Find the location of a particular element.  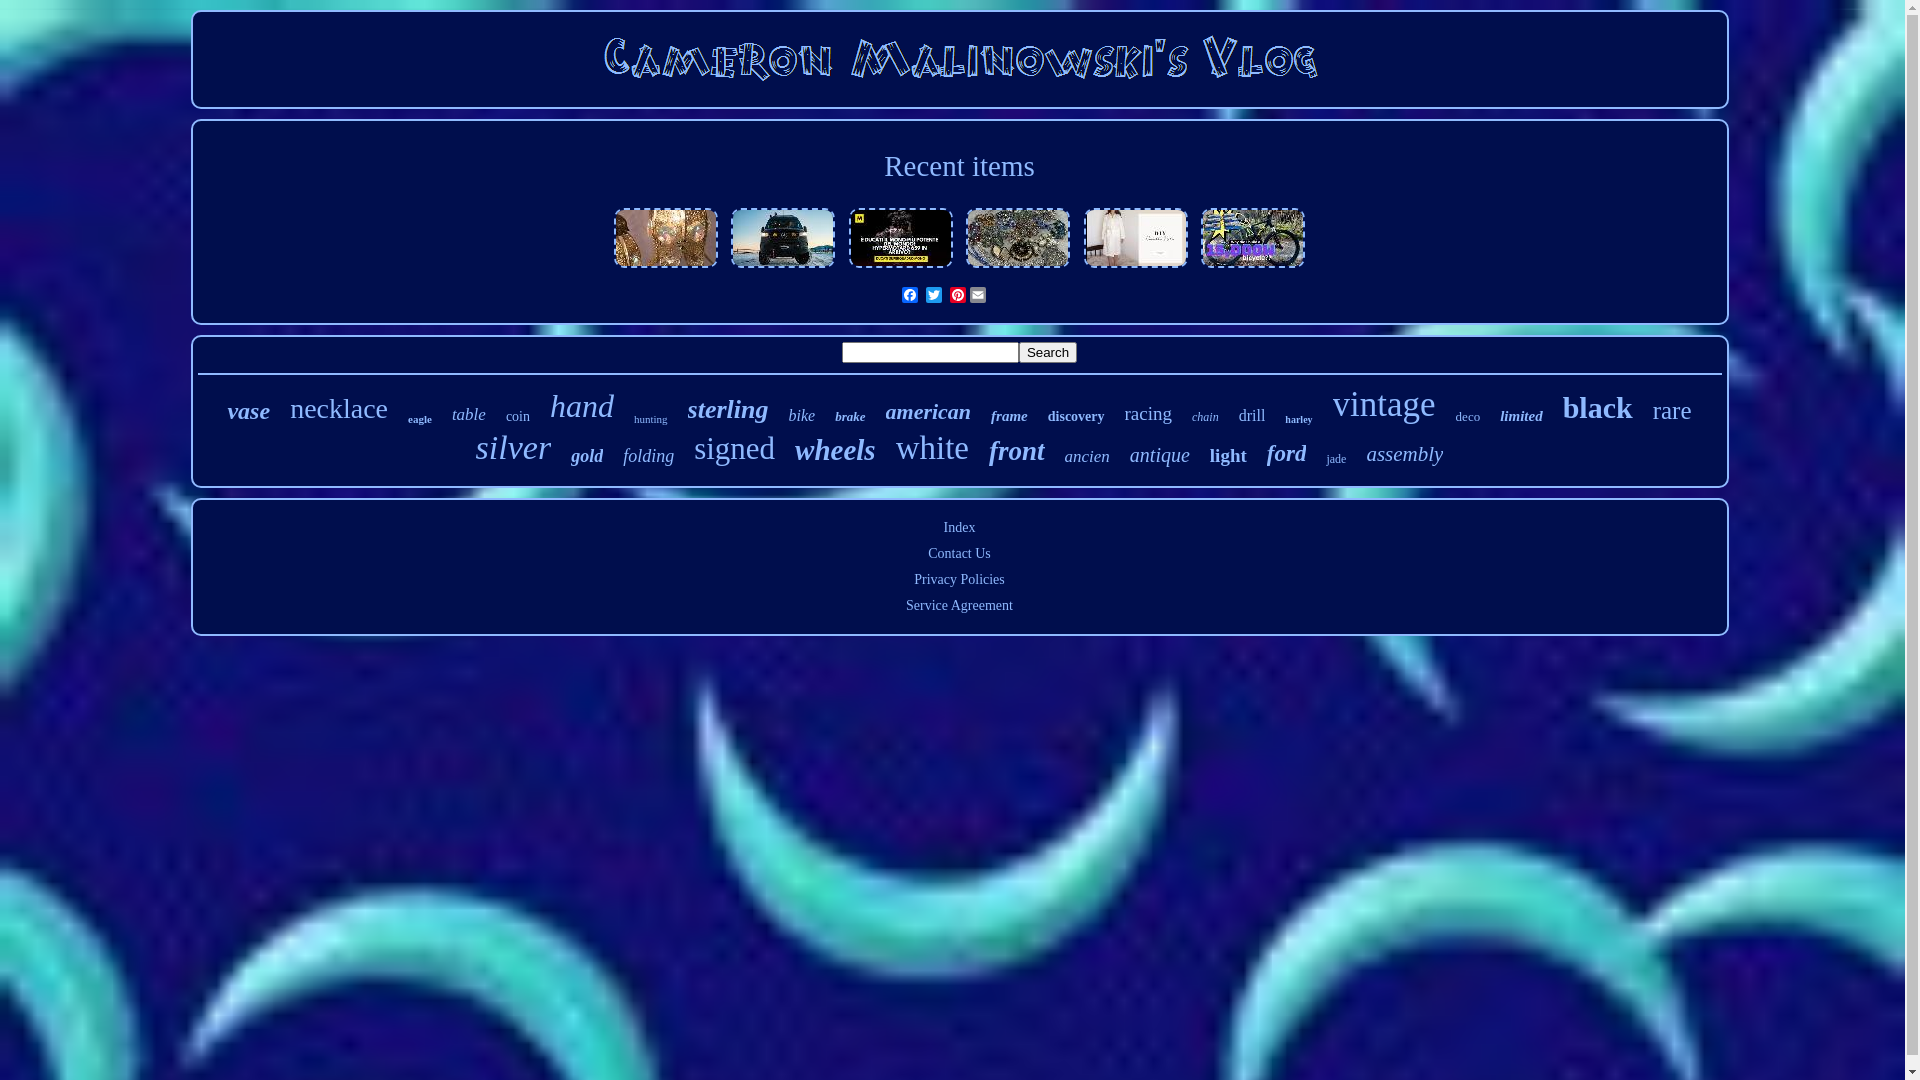

ancien is located at coordinates (1088, 456).